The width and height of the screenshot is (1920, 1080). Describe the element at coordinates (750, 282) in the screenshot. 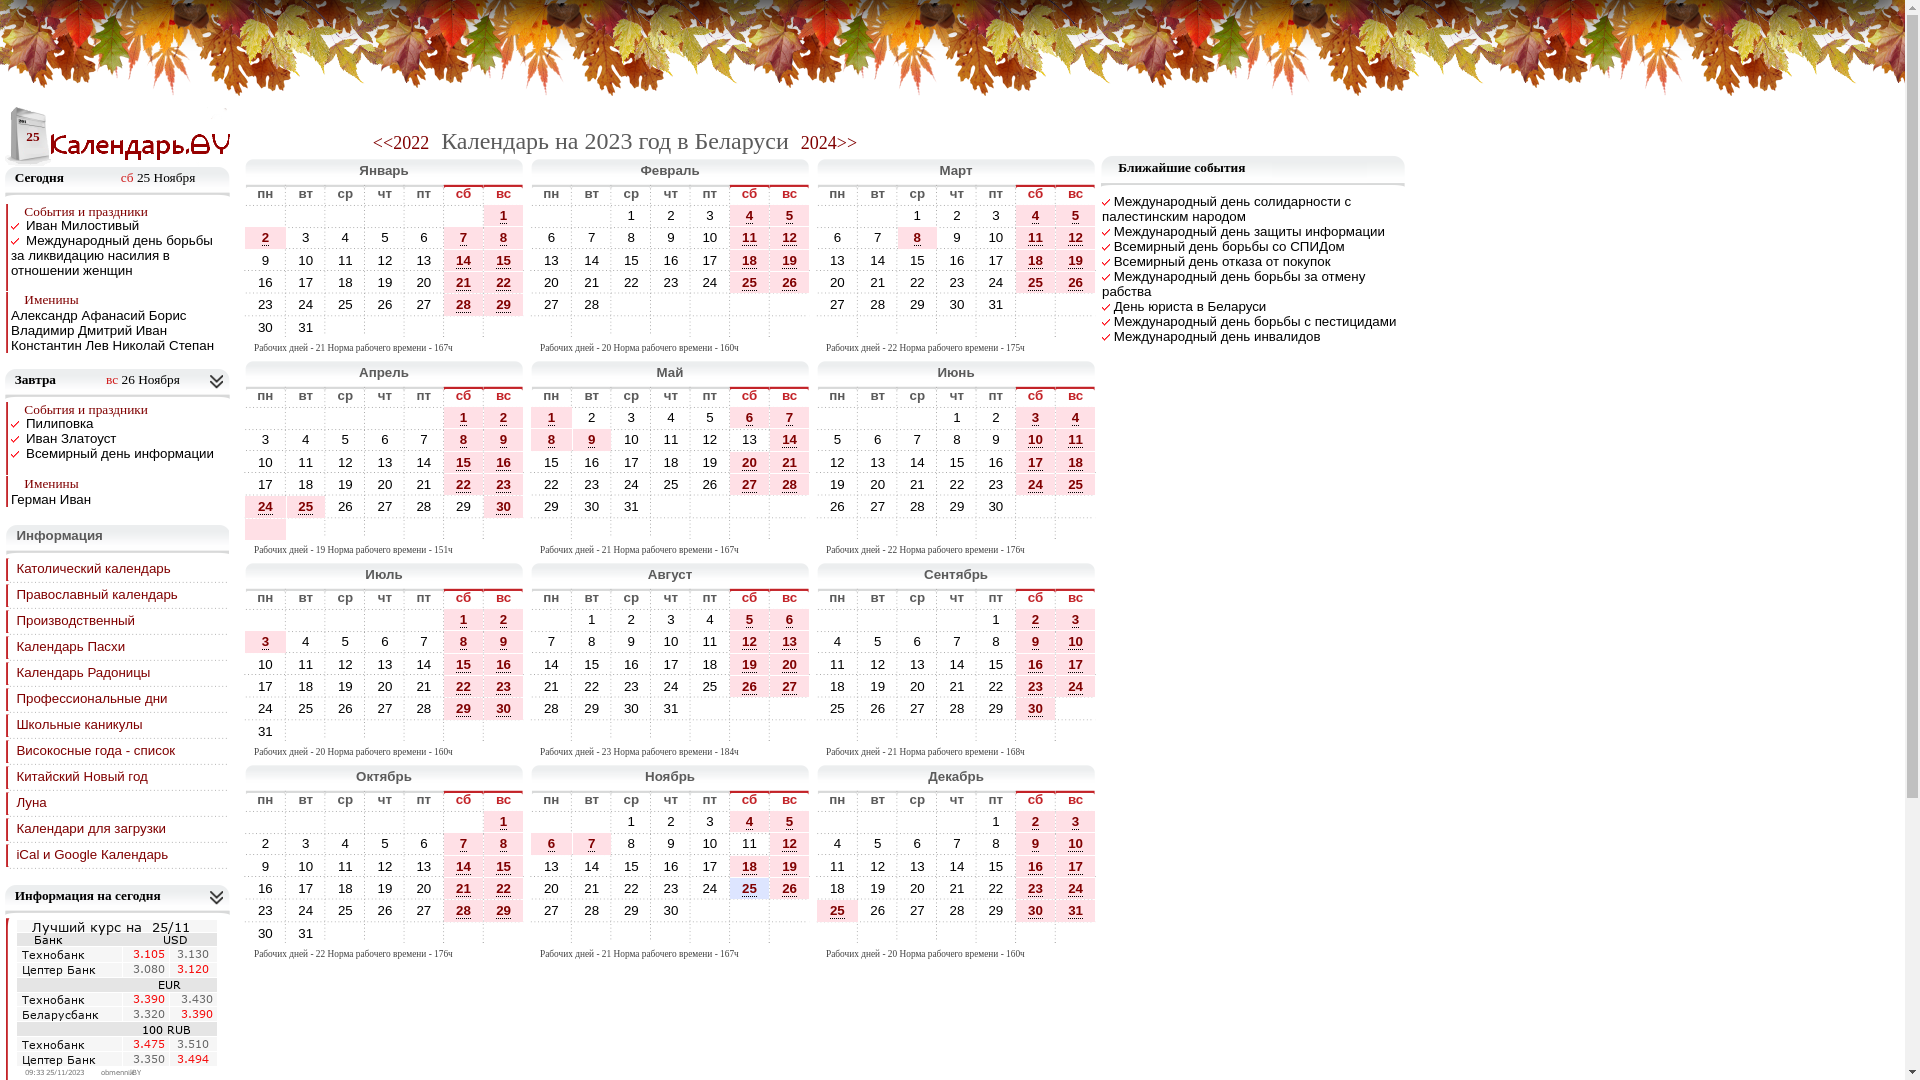

I see `25` at that location.